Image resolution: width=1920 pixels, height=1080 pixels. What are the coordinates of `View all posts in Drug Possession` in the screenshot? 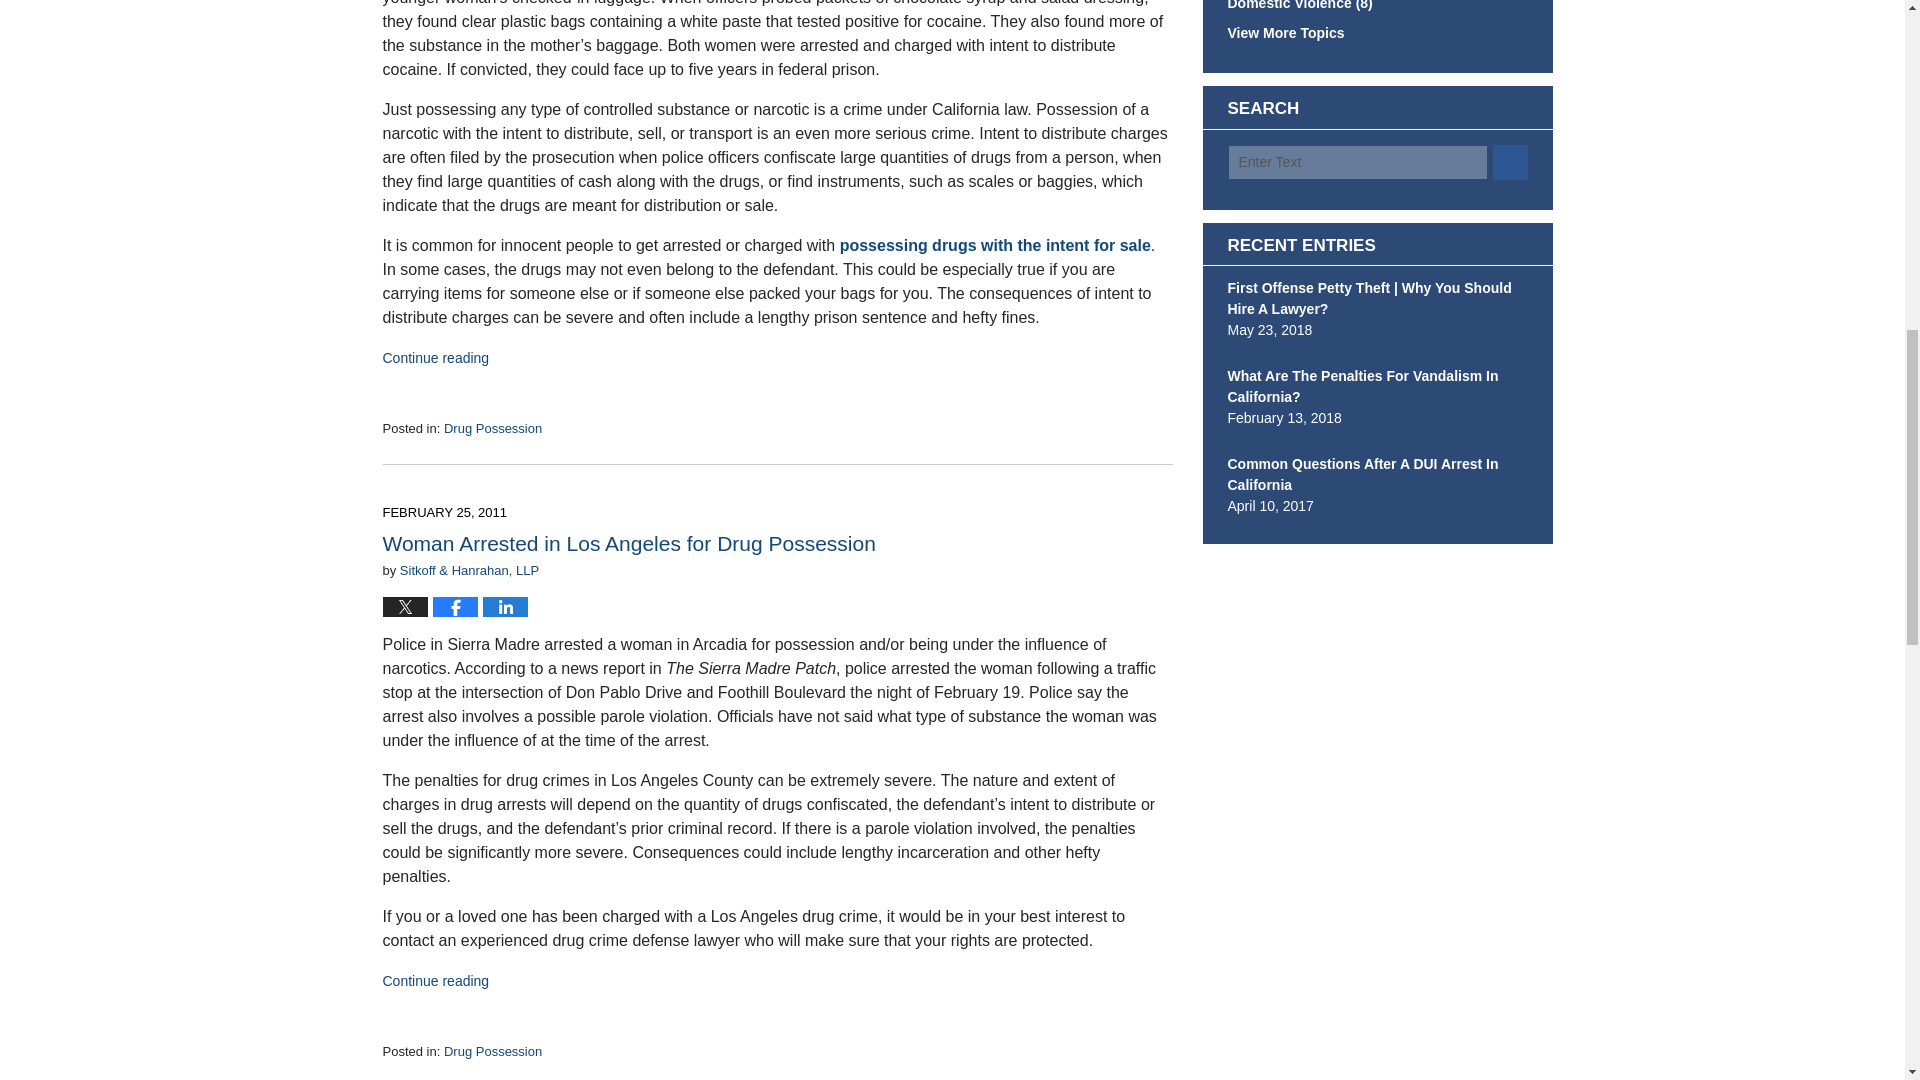 It's located at (492, 428).